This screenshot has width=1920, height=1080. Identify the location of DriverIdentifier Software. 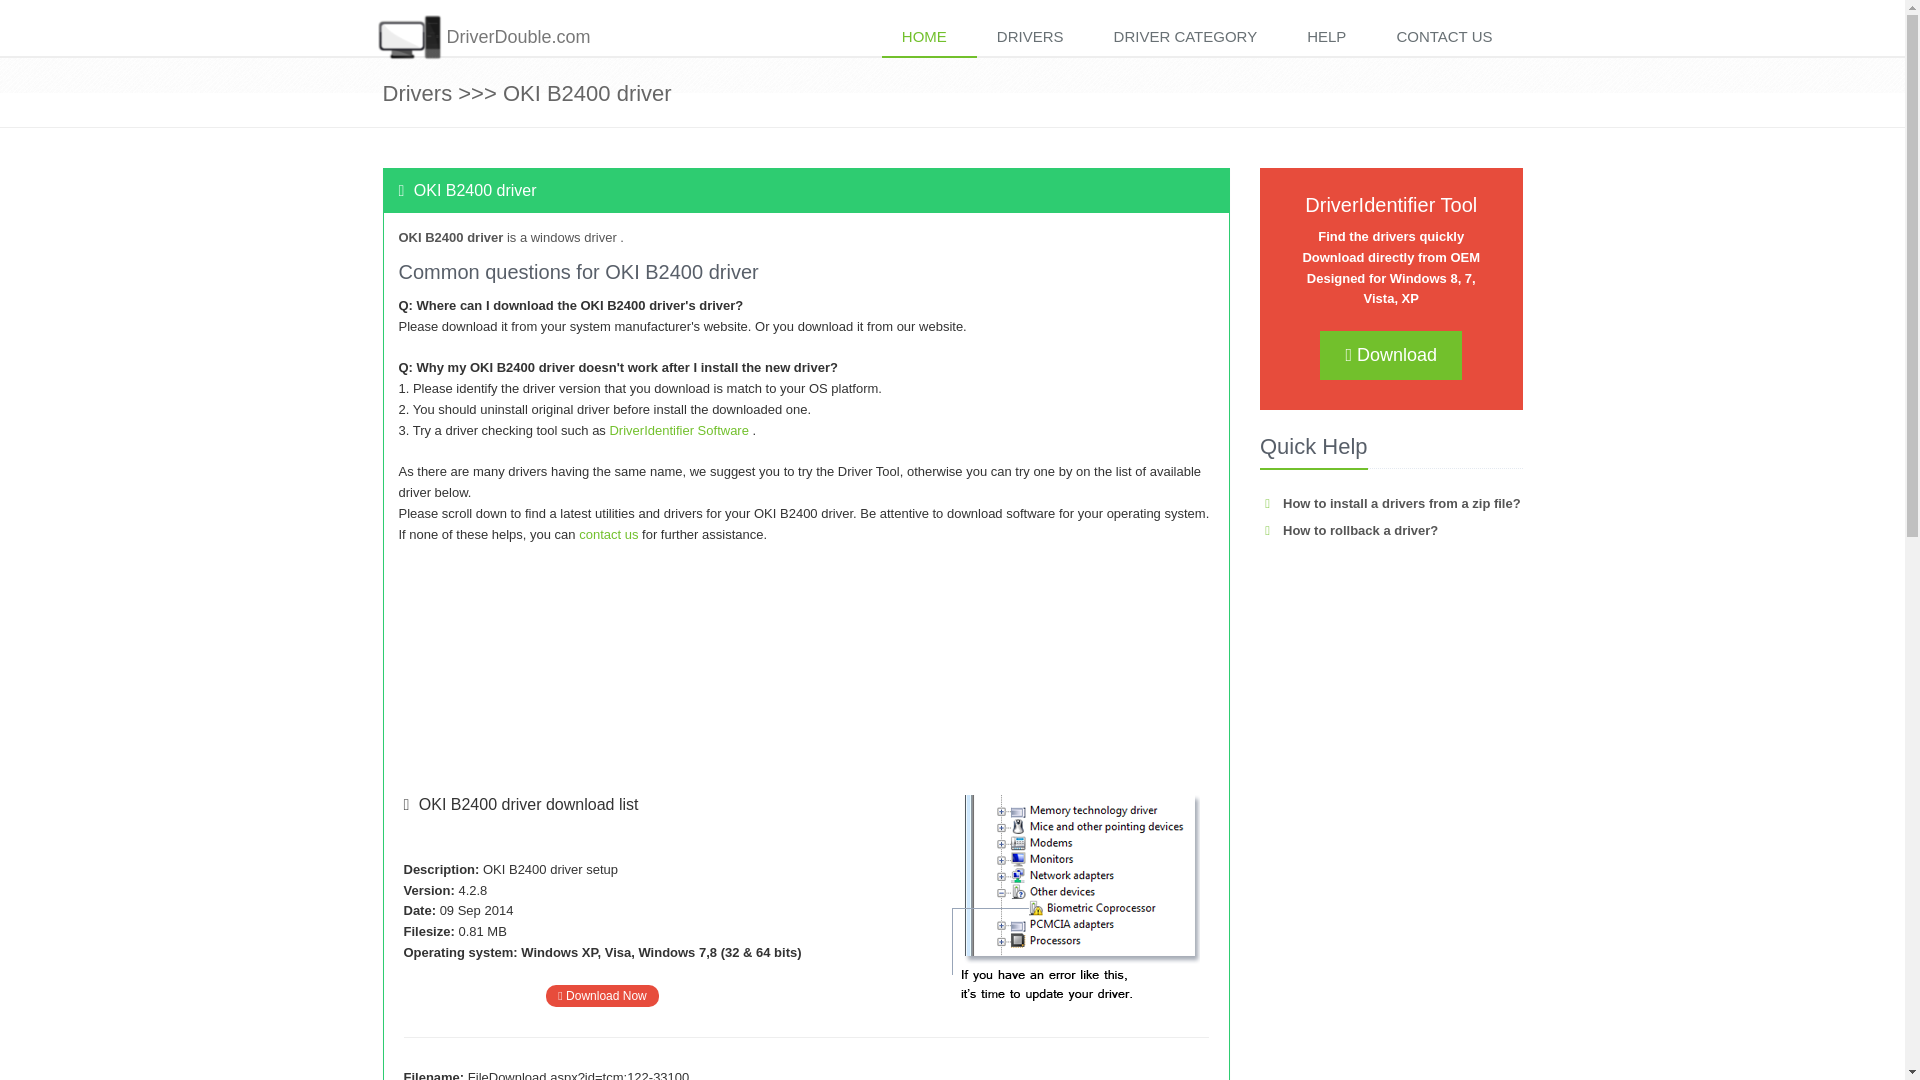
(680, 430).